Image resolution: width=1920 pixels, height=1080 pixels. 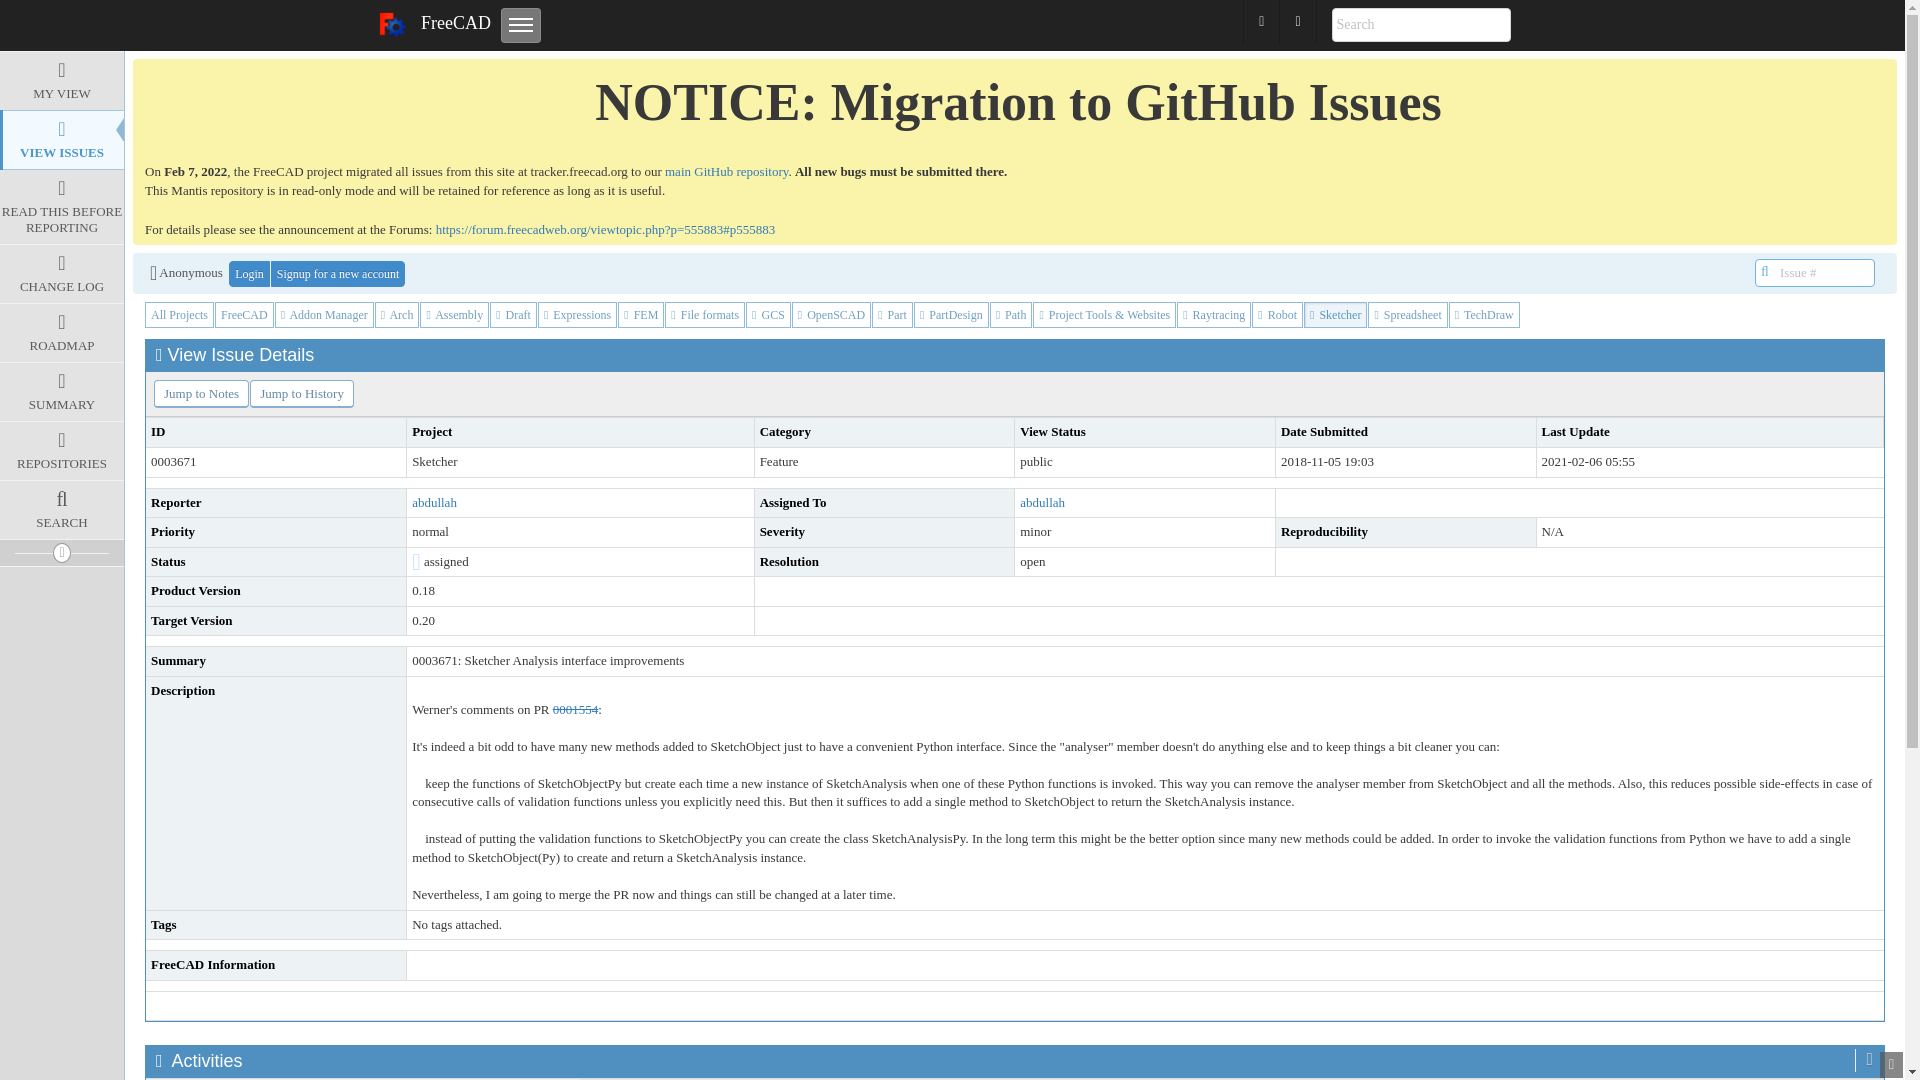 I want to click on  SKETCHER , so click(x=1724, y=22).